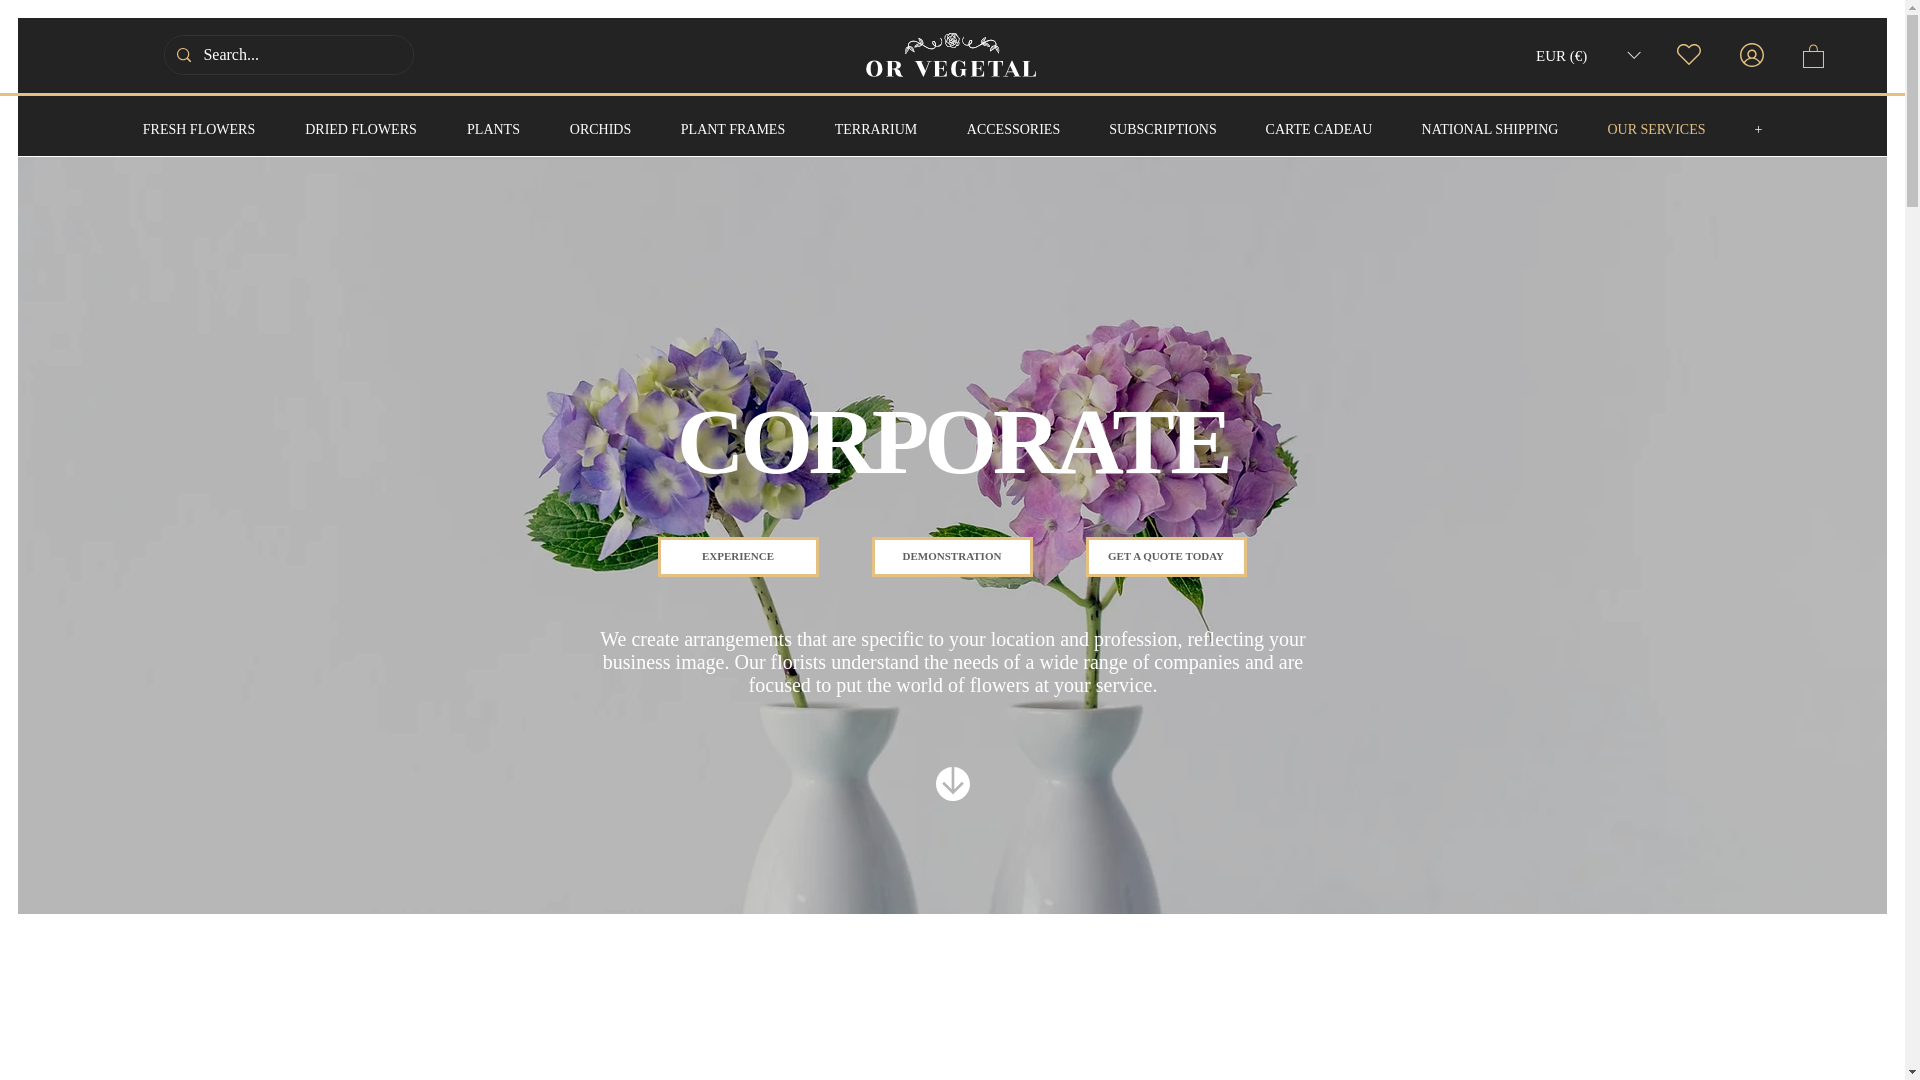 The width and height of the screenshot is (1920, 1080). Describe the element at coordinates (360, 121) in the screenshot. I see `DRIED FLOWERS` at that location.